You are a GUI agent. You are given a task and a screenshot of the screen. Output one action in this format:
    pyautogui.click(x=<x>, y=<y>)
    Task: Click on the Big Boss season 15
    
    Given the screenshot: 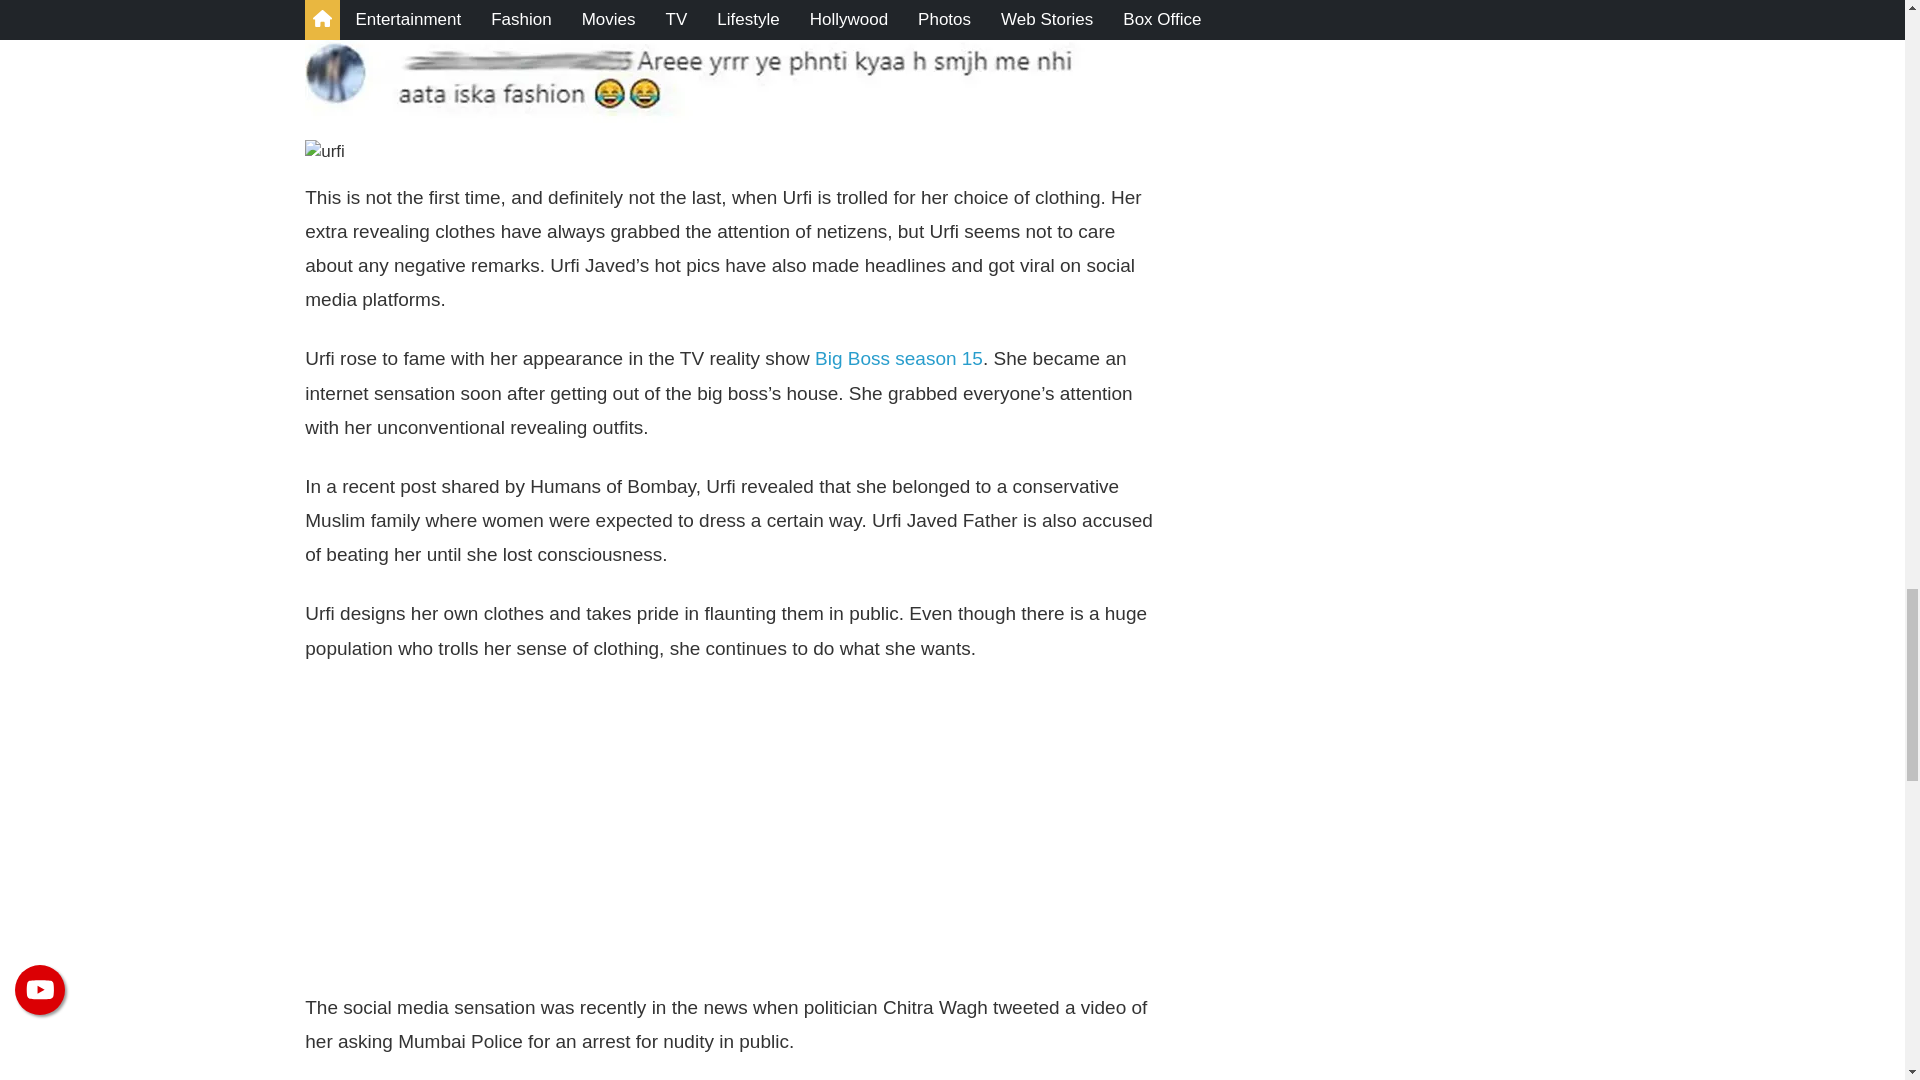 What is the action you would take?
    pyautogui.click(x=898, y=358)
    